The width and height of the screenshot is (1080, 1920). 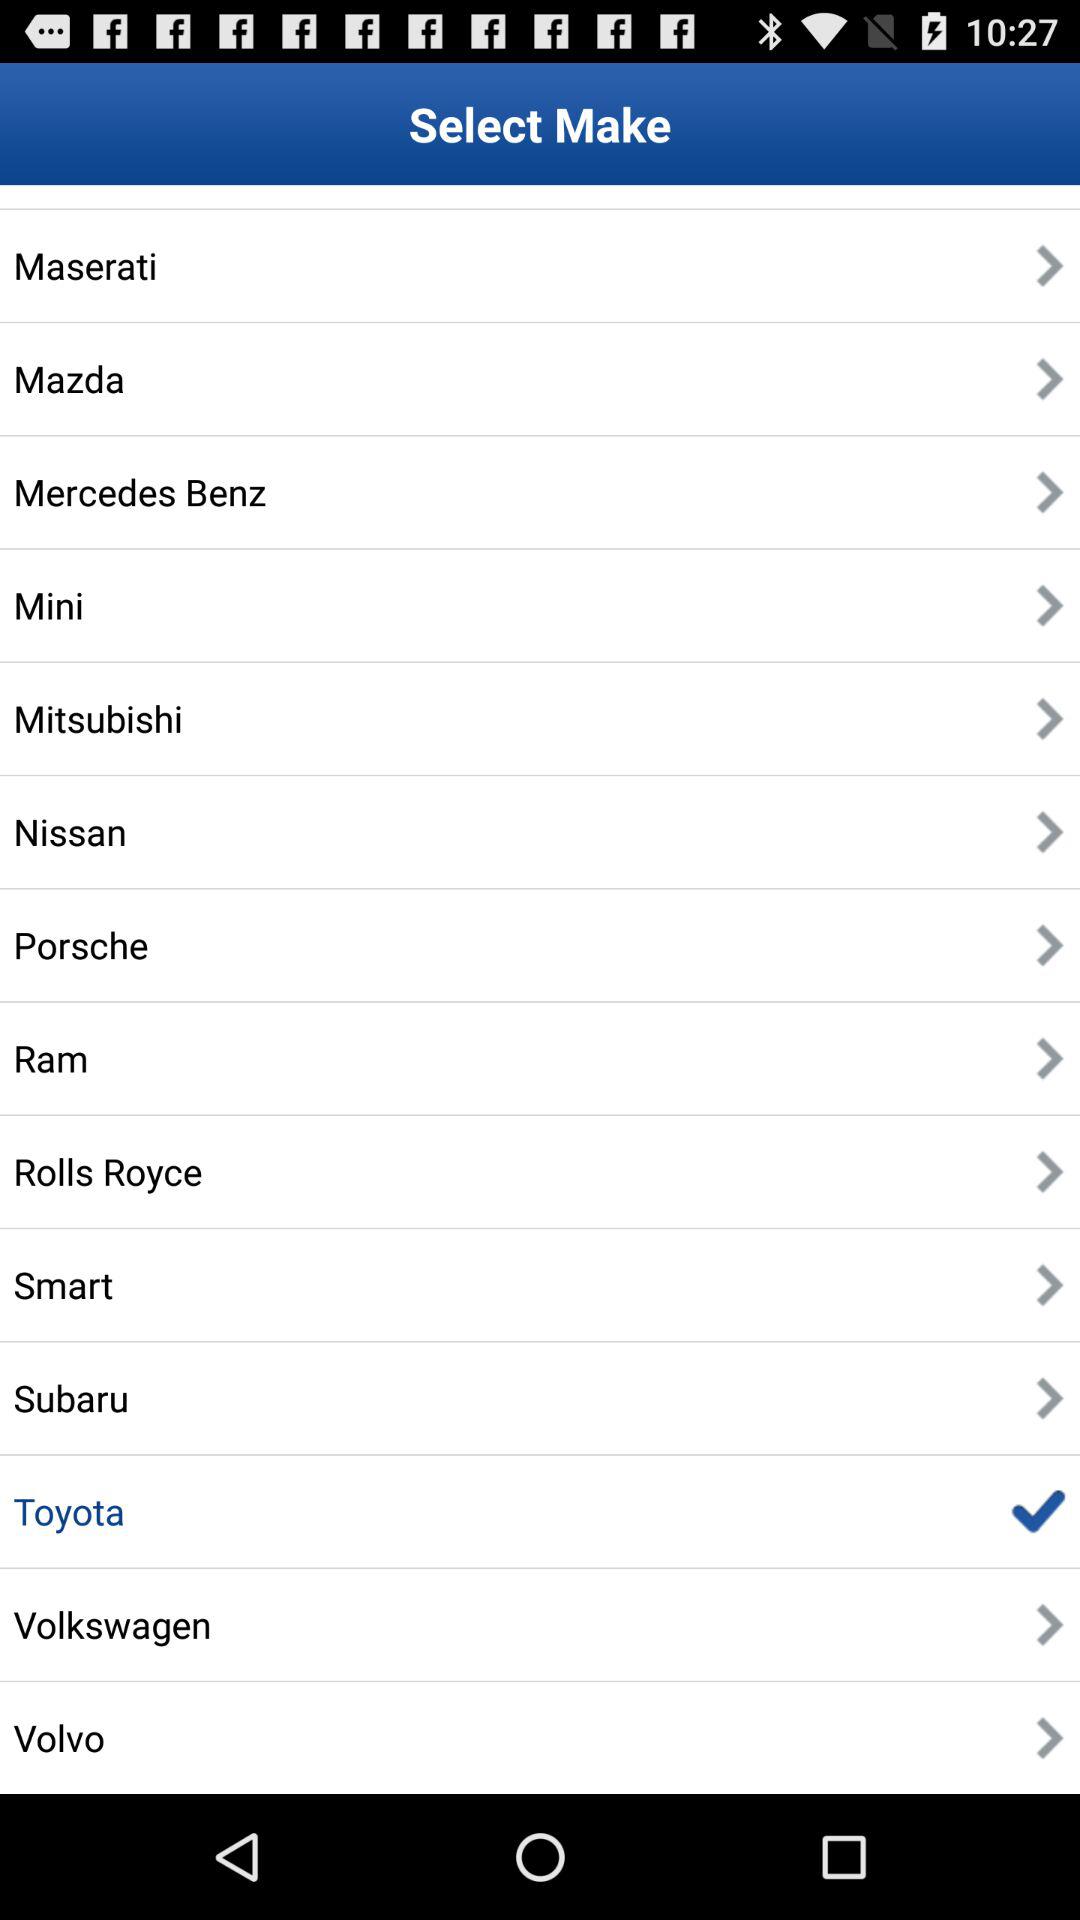 What do you see at coordinates (85, 265) in the screenshot?
I see `scroll until the maserati` at bounding box center [85, 265].